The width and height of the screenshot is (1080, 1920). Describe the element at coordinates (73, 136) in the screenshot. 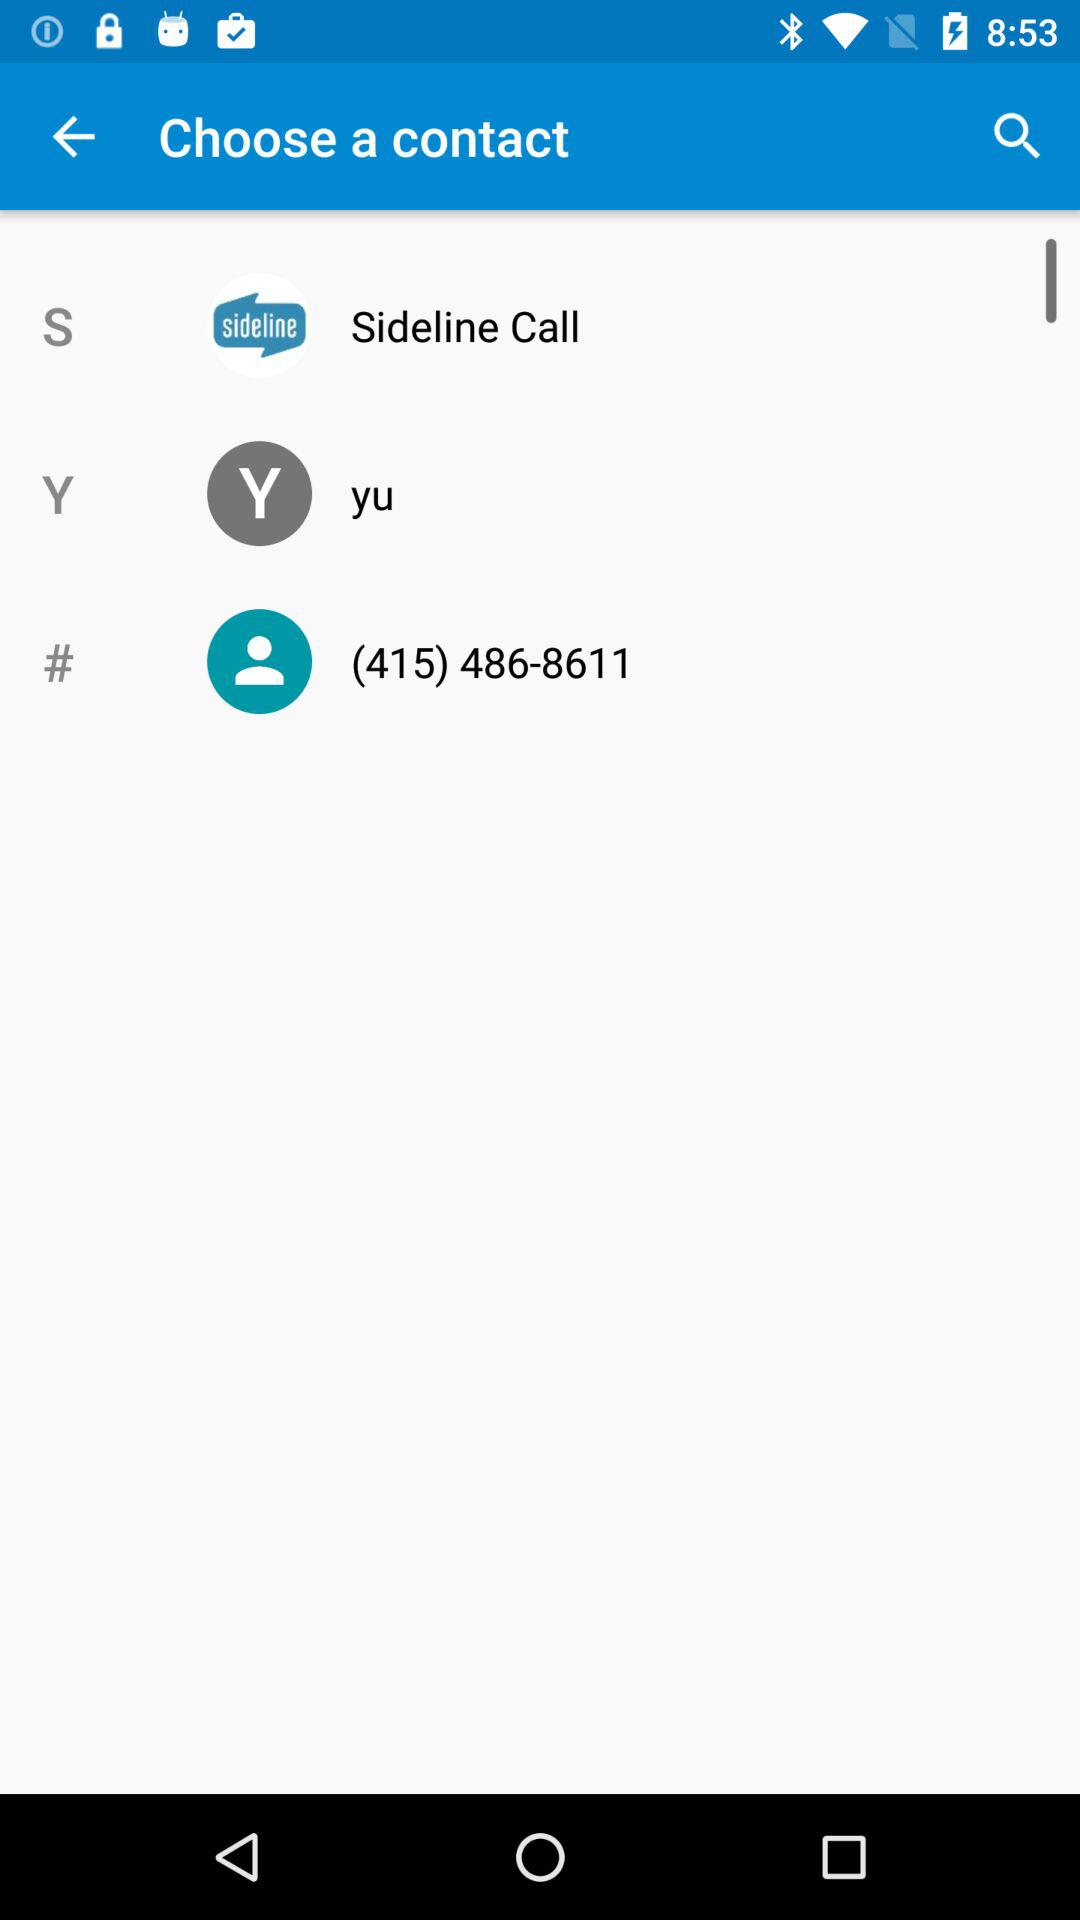

I see `launch the app above the s icon` at that location.